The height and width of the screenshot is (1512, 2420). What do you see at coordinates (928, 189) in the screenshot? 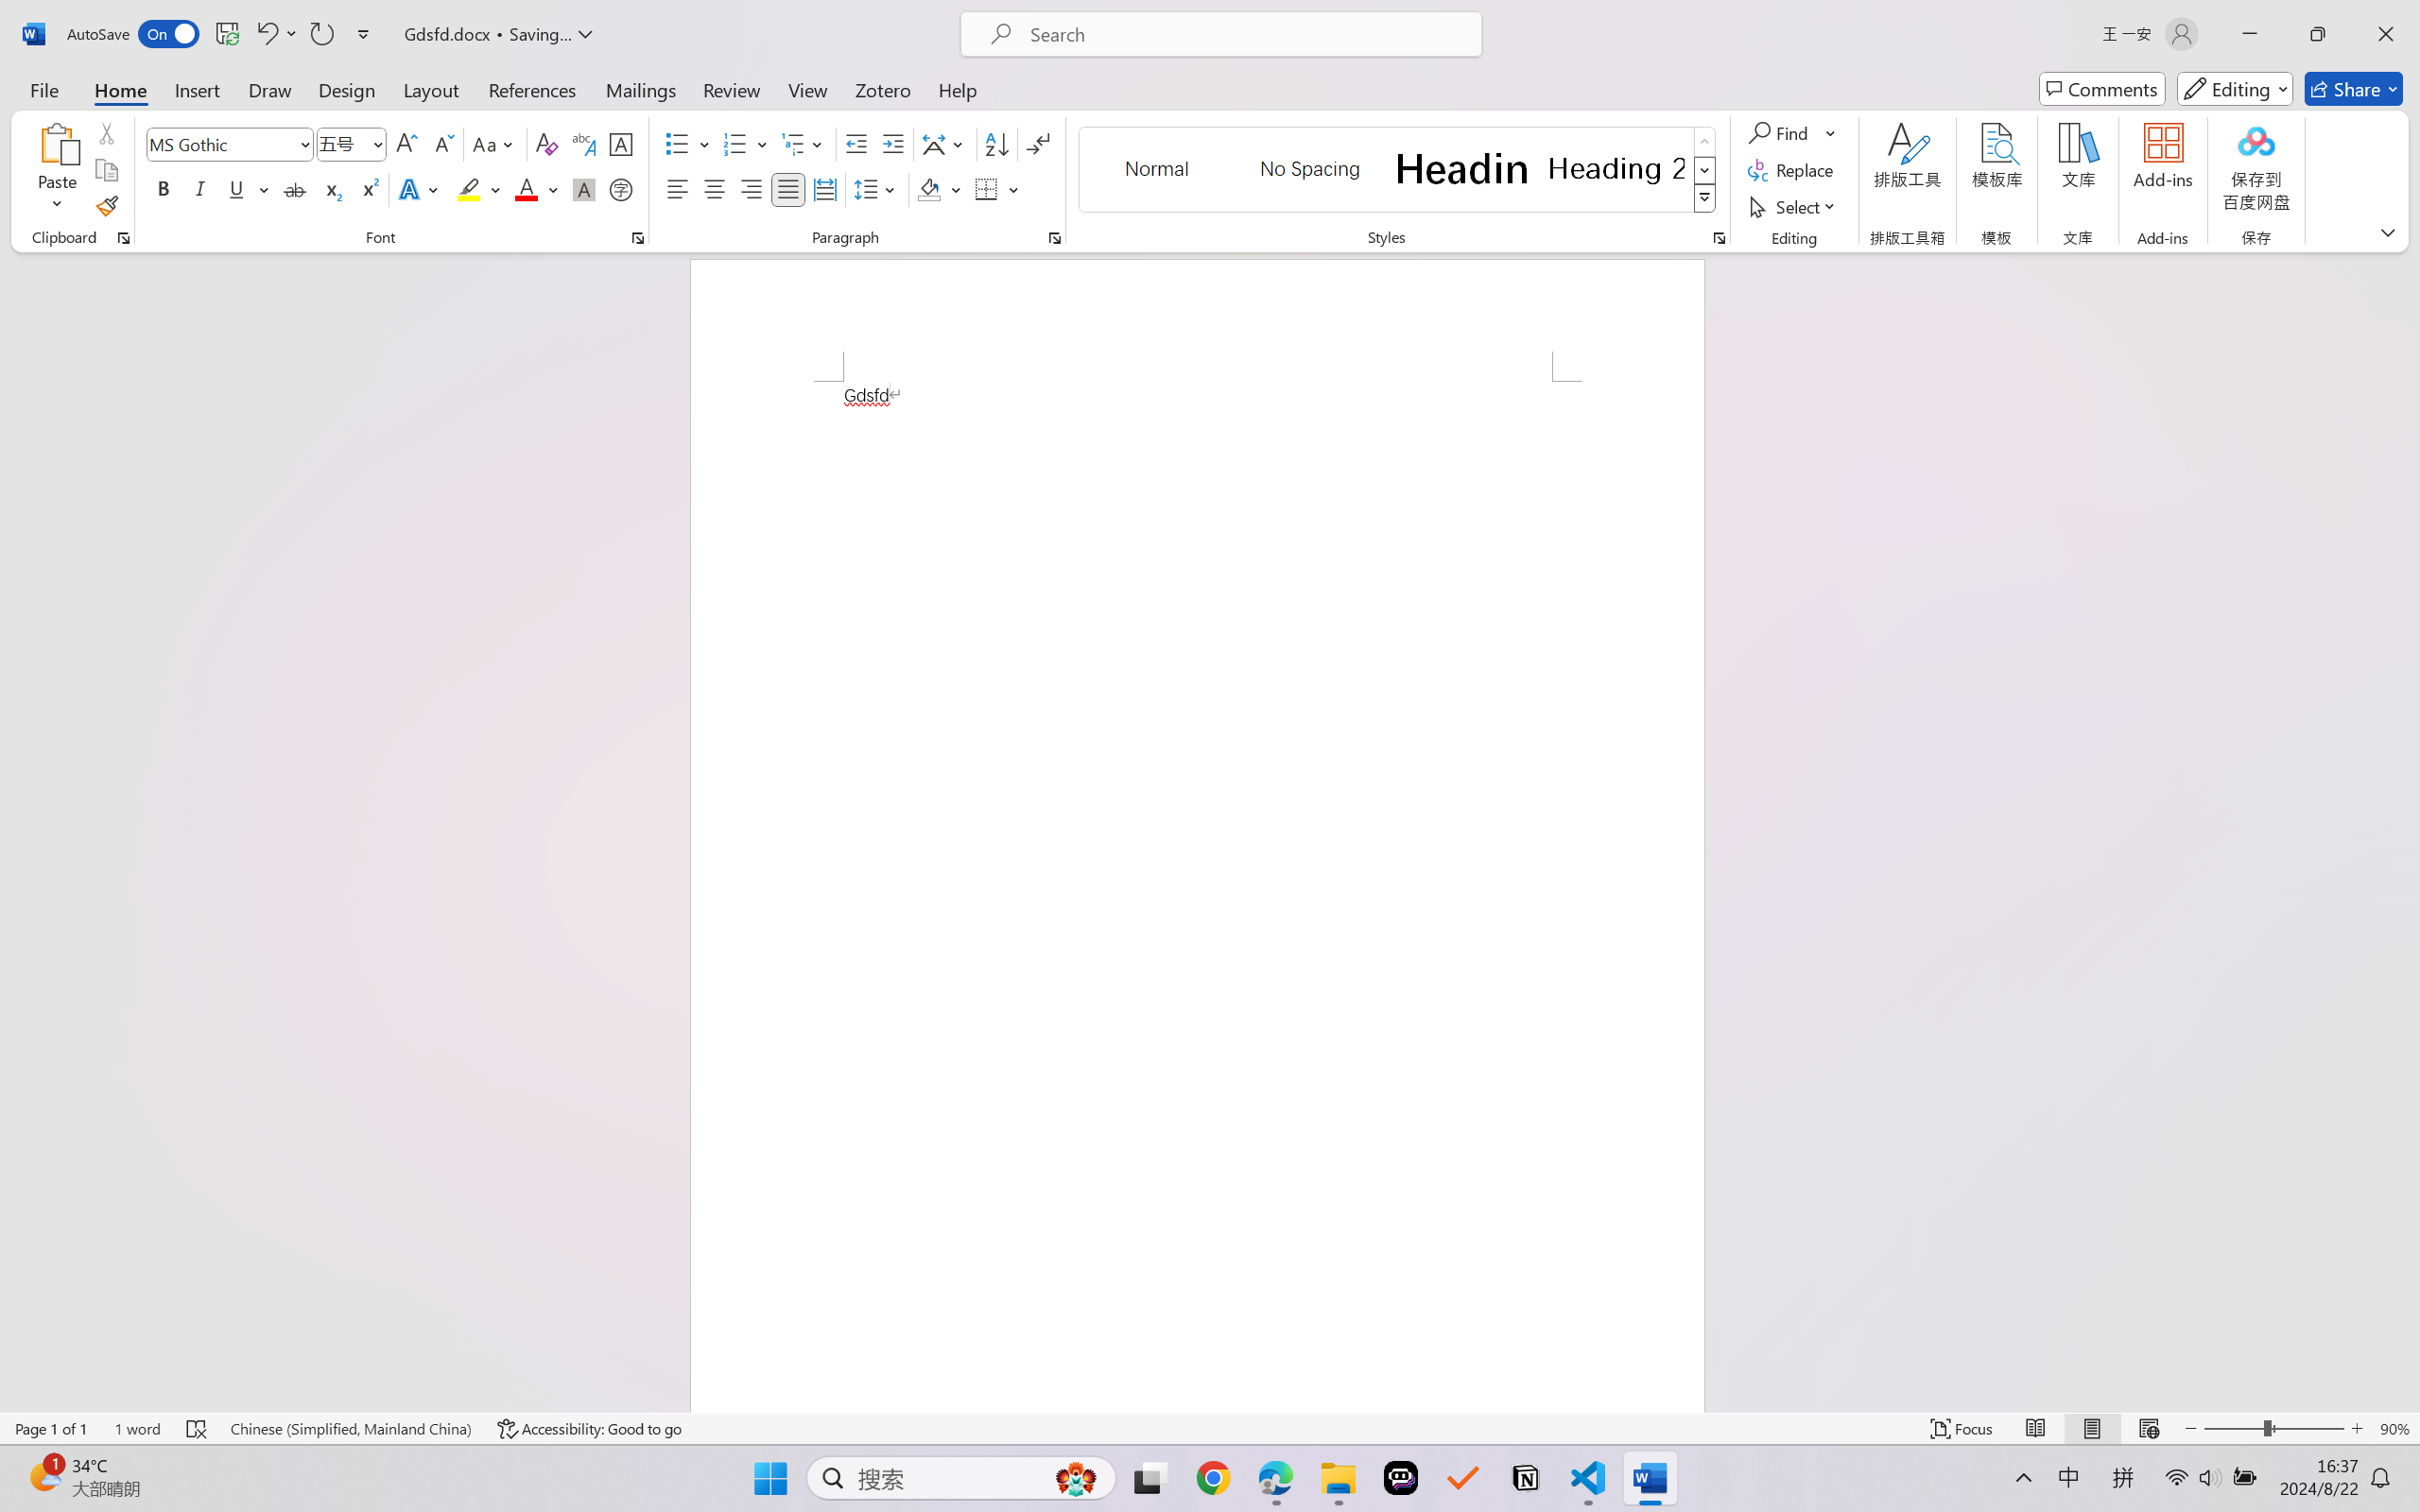
I see `Shading RGB(0, 0, 0)` at bounding box center [928, 189].